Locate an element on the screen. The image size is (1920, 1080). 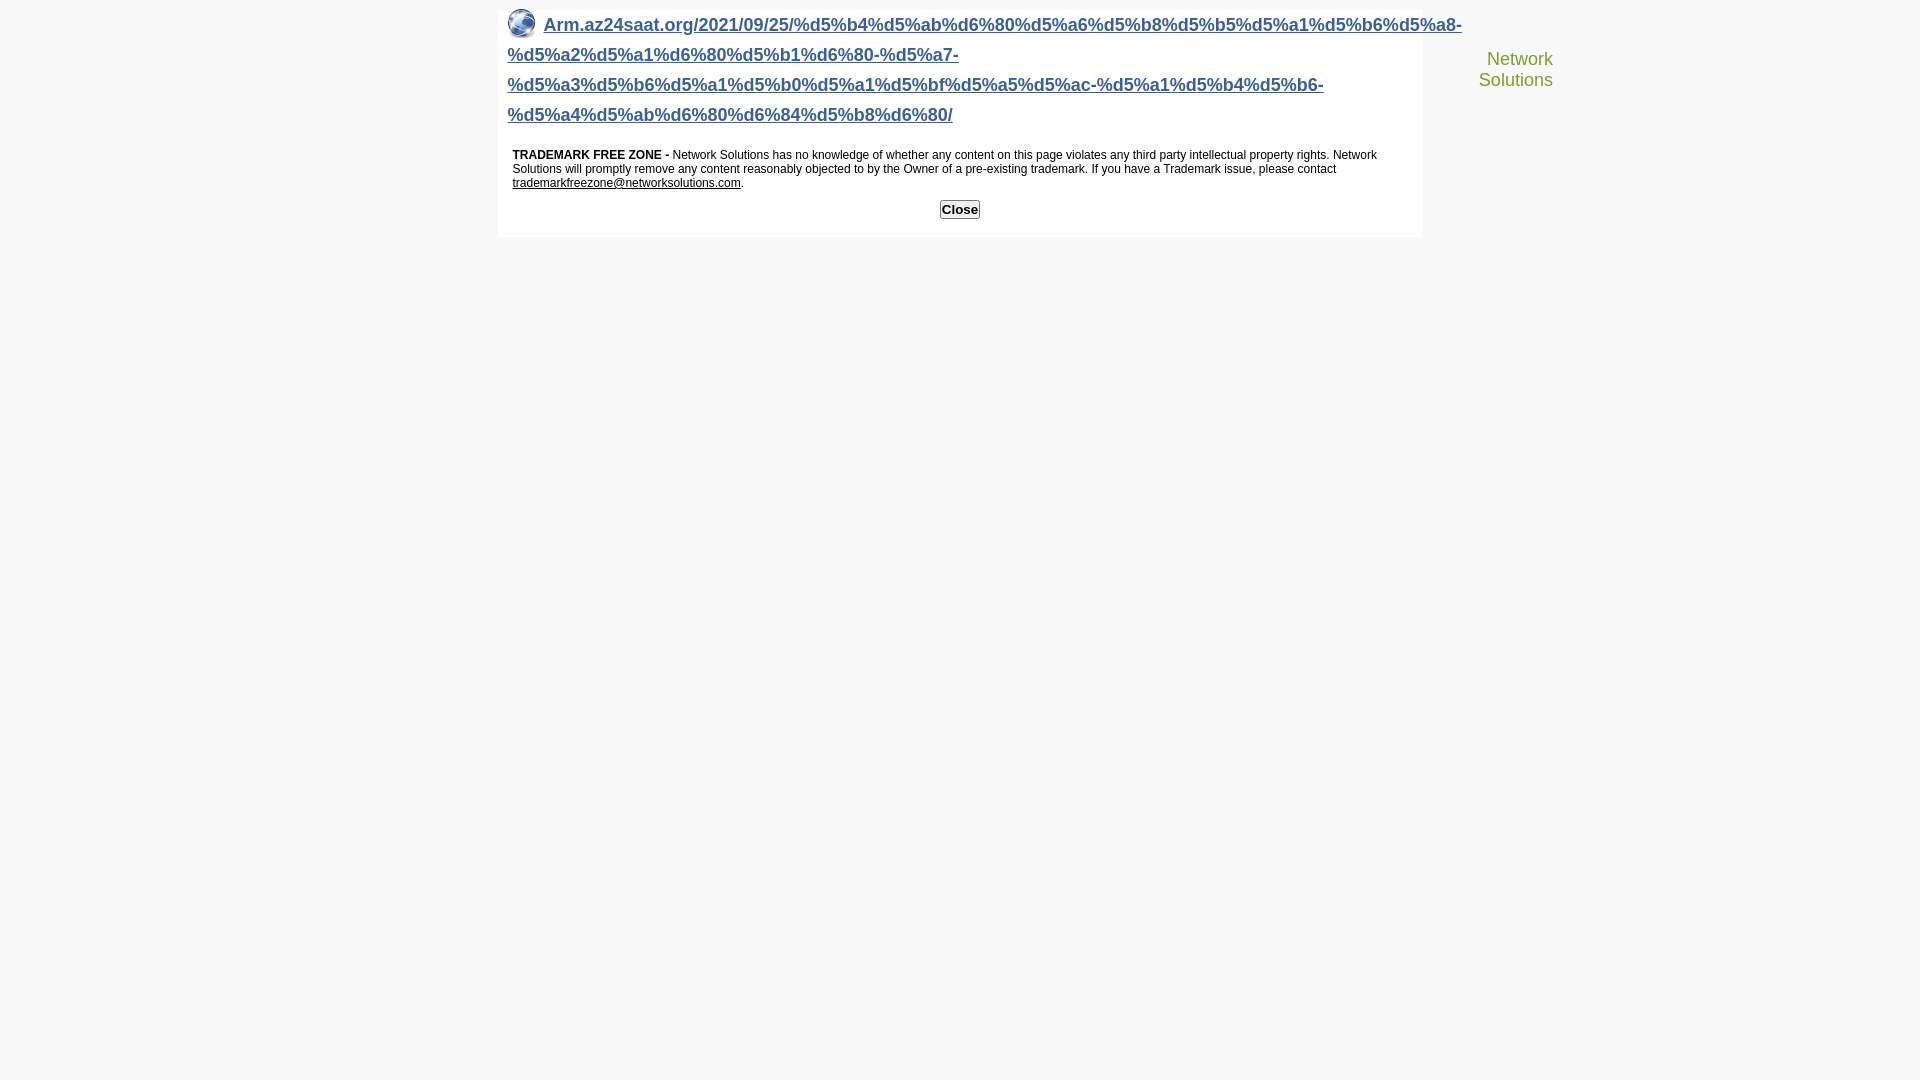
trademarkfreezone@networksolutions.com is located at coordinates (626, 183).